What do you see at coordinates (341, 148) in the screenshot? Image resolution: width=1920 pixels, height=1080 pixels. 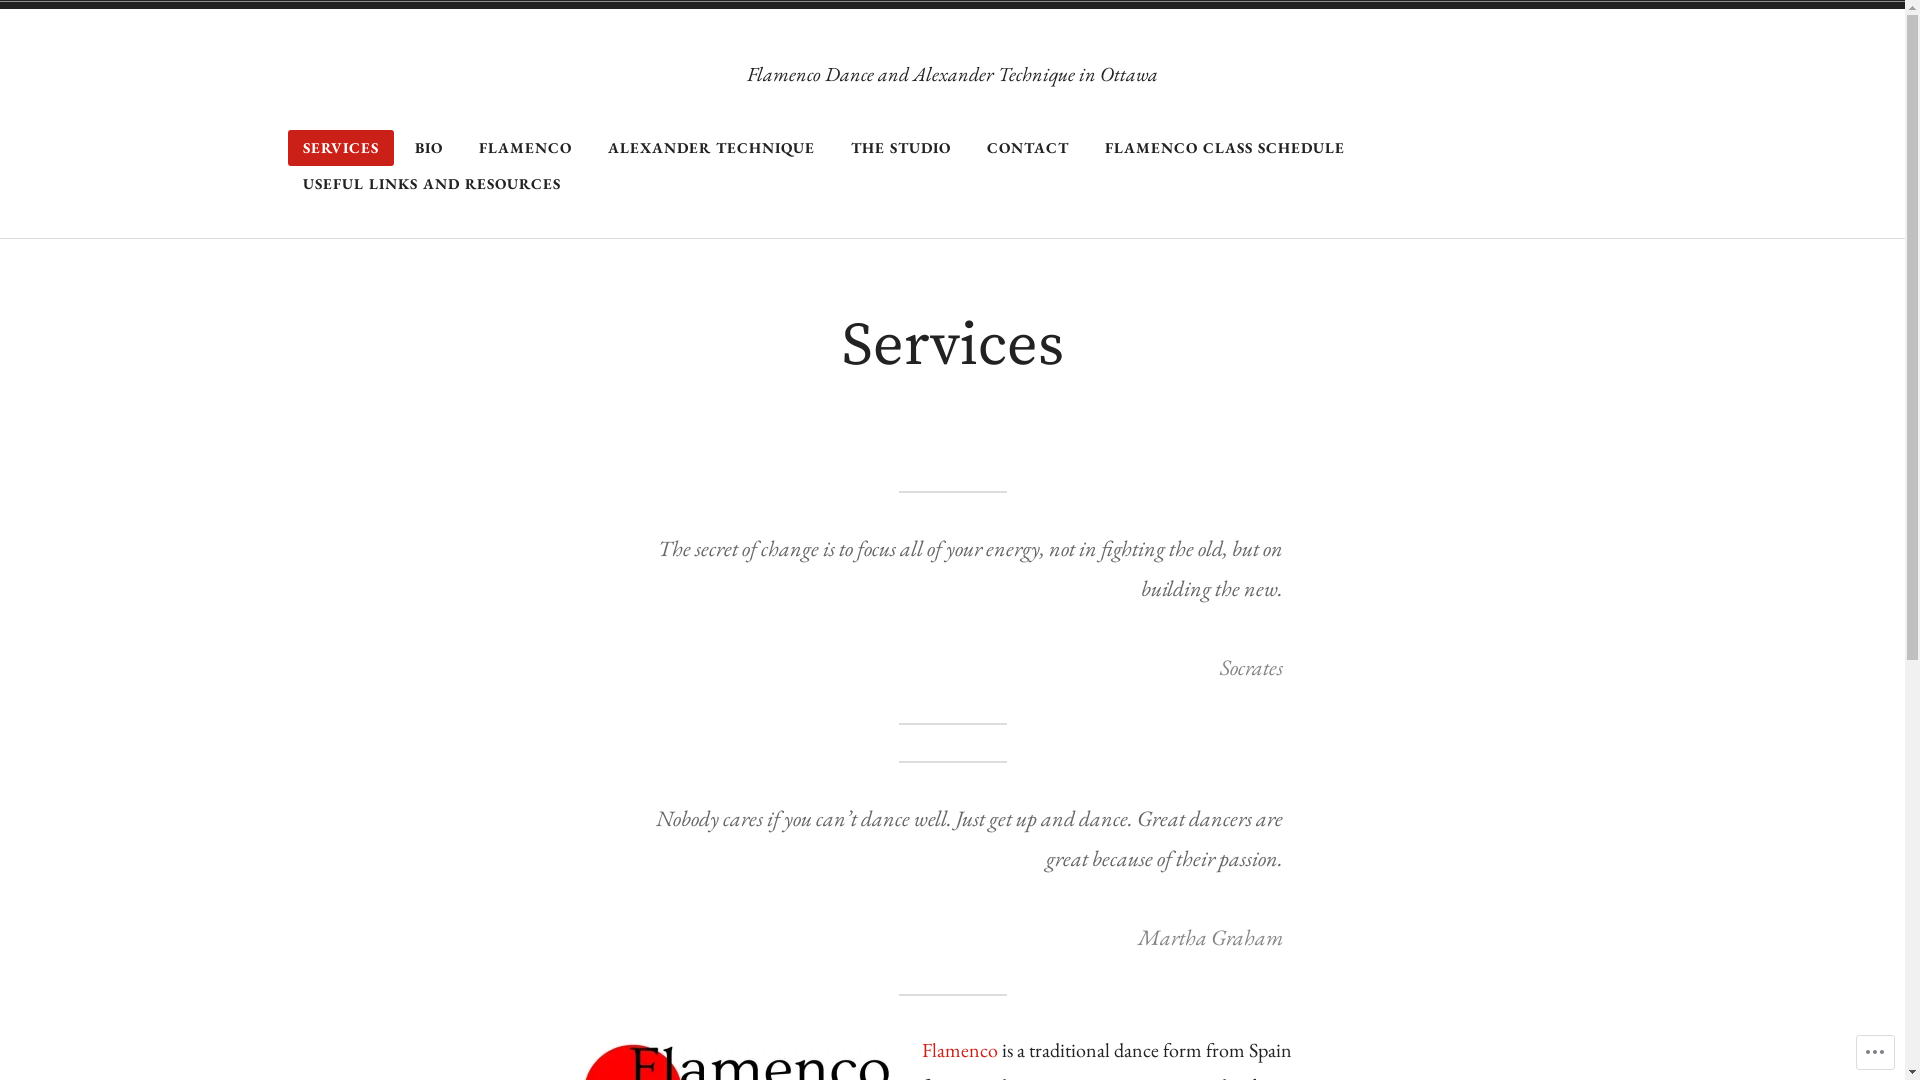 I see `SERVICES` at bounding box center [341, 148].